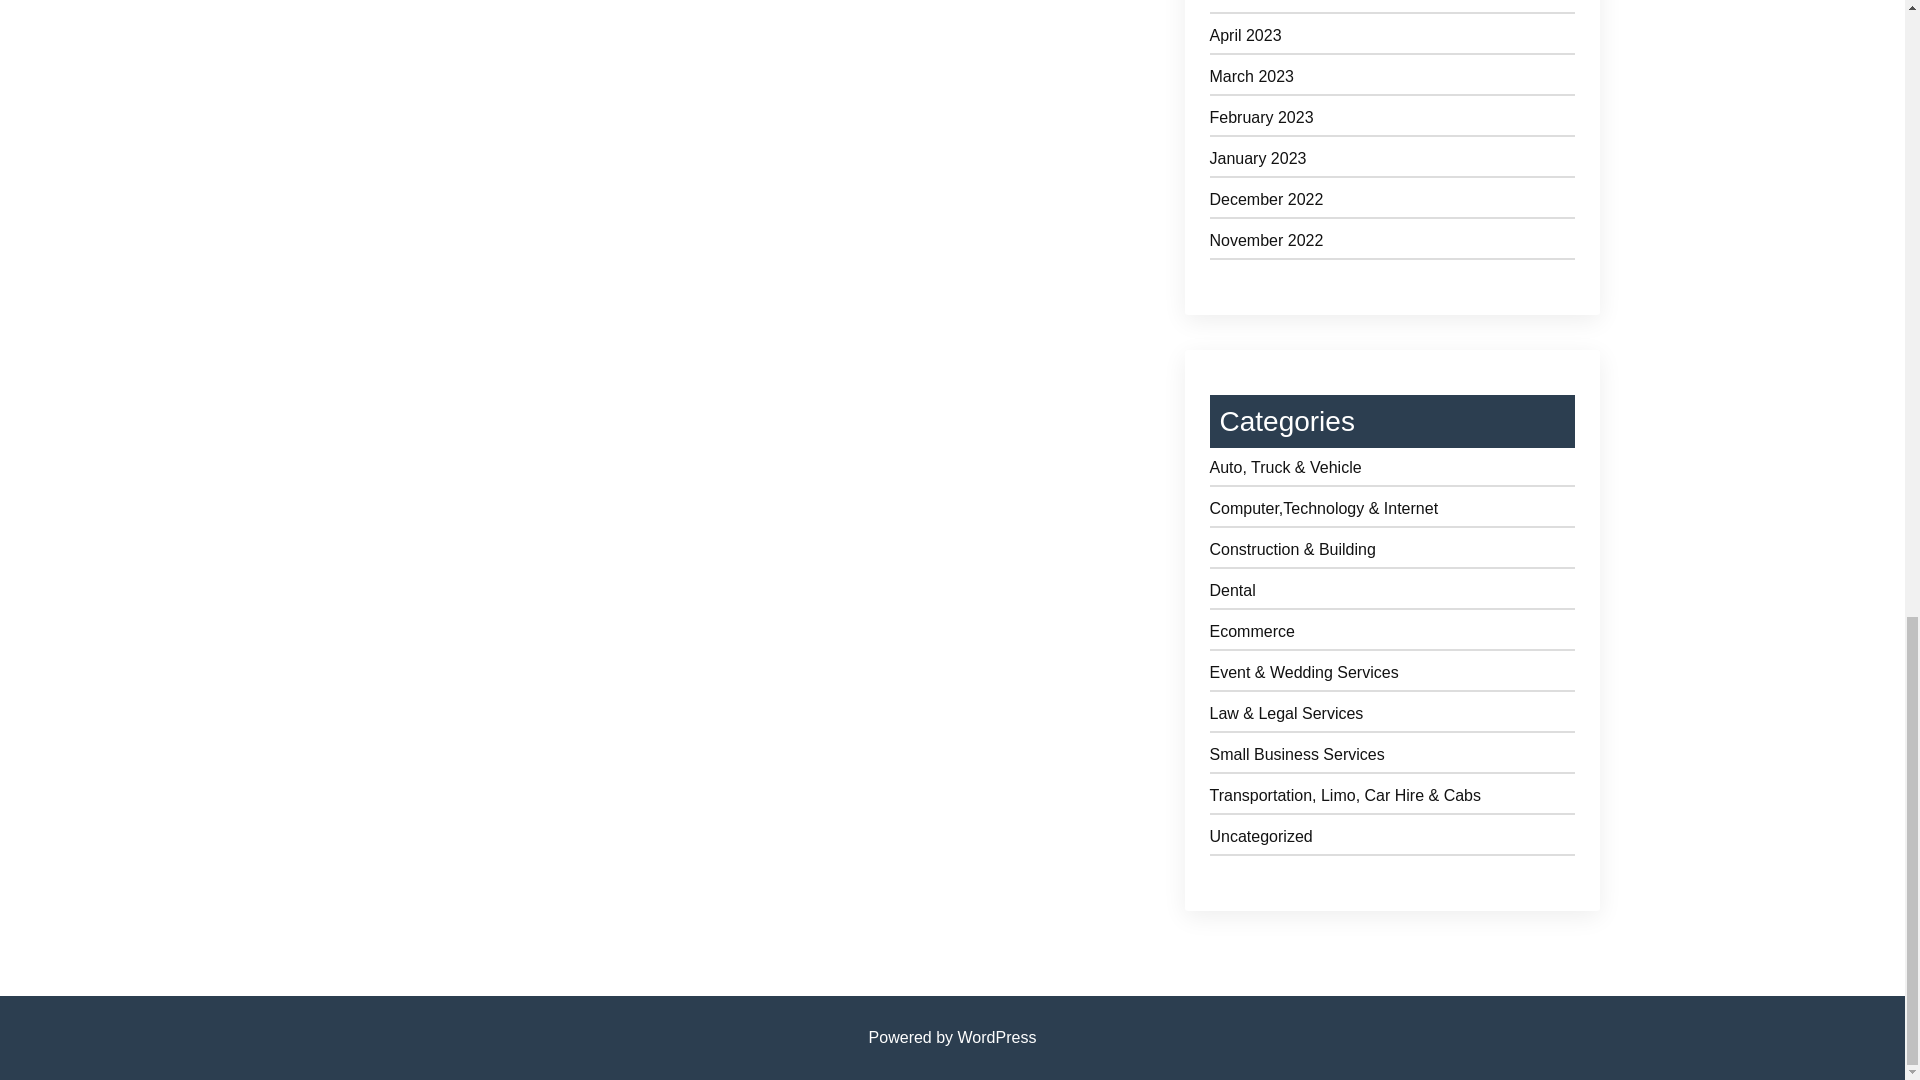  What do you see at coordinates (1392, 39) in the screenshot?
I see `April 2023` at bounding box center [1392, 39].